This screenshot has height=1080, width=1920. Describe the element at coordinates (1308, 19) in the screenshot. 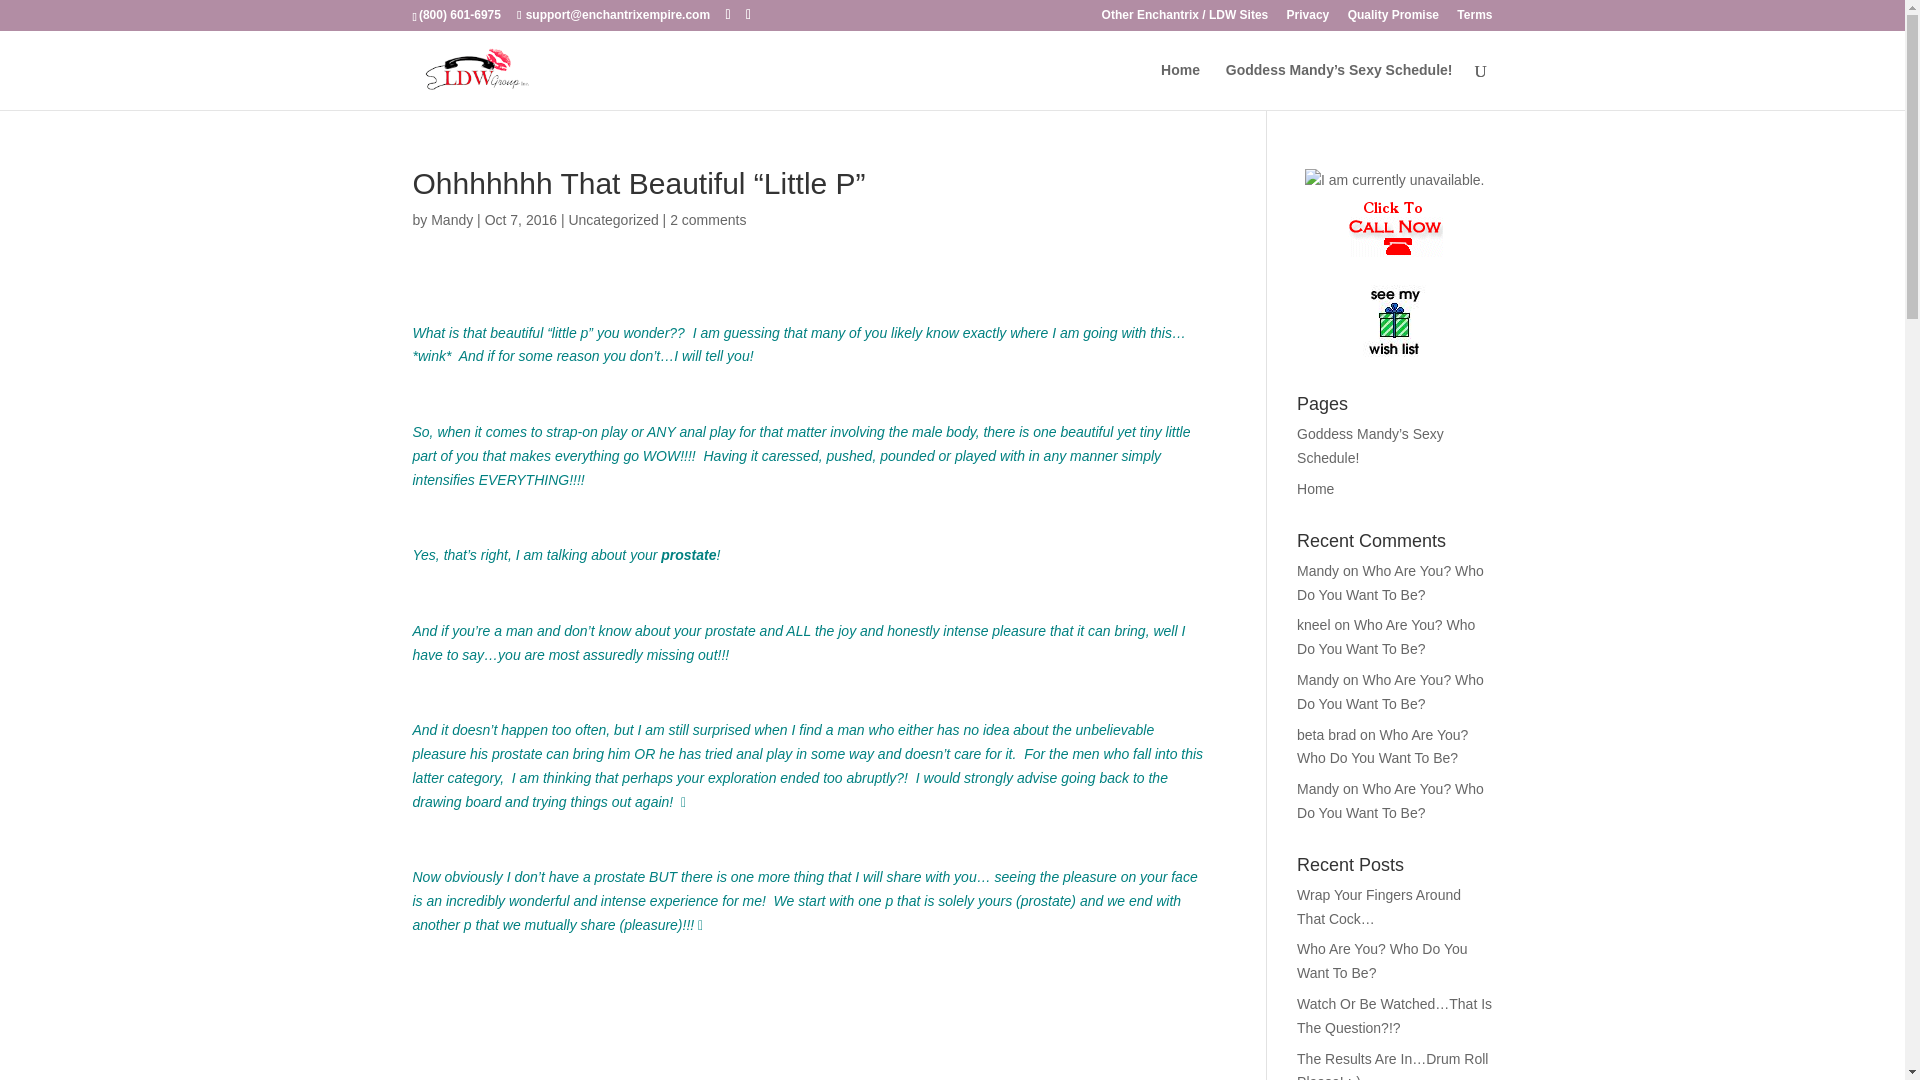

I see `Privacy` at that location.